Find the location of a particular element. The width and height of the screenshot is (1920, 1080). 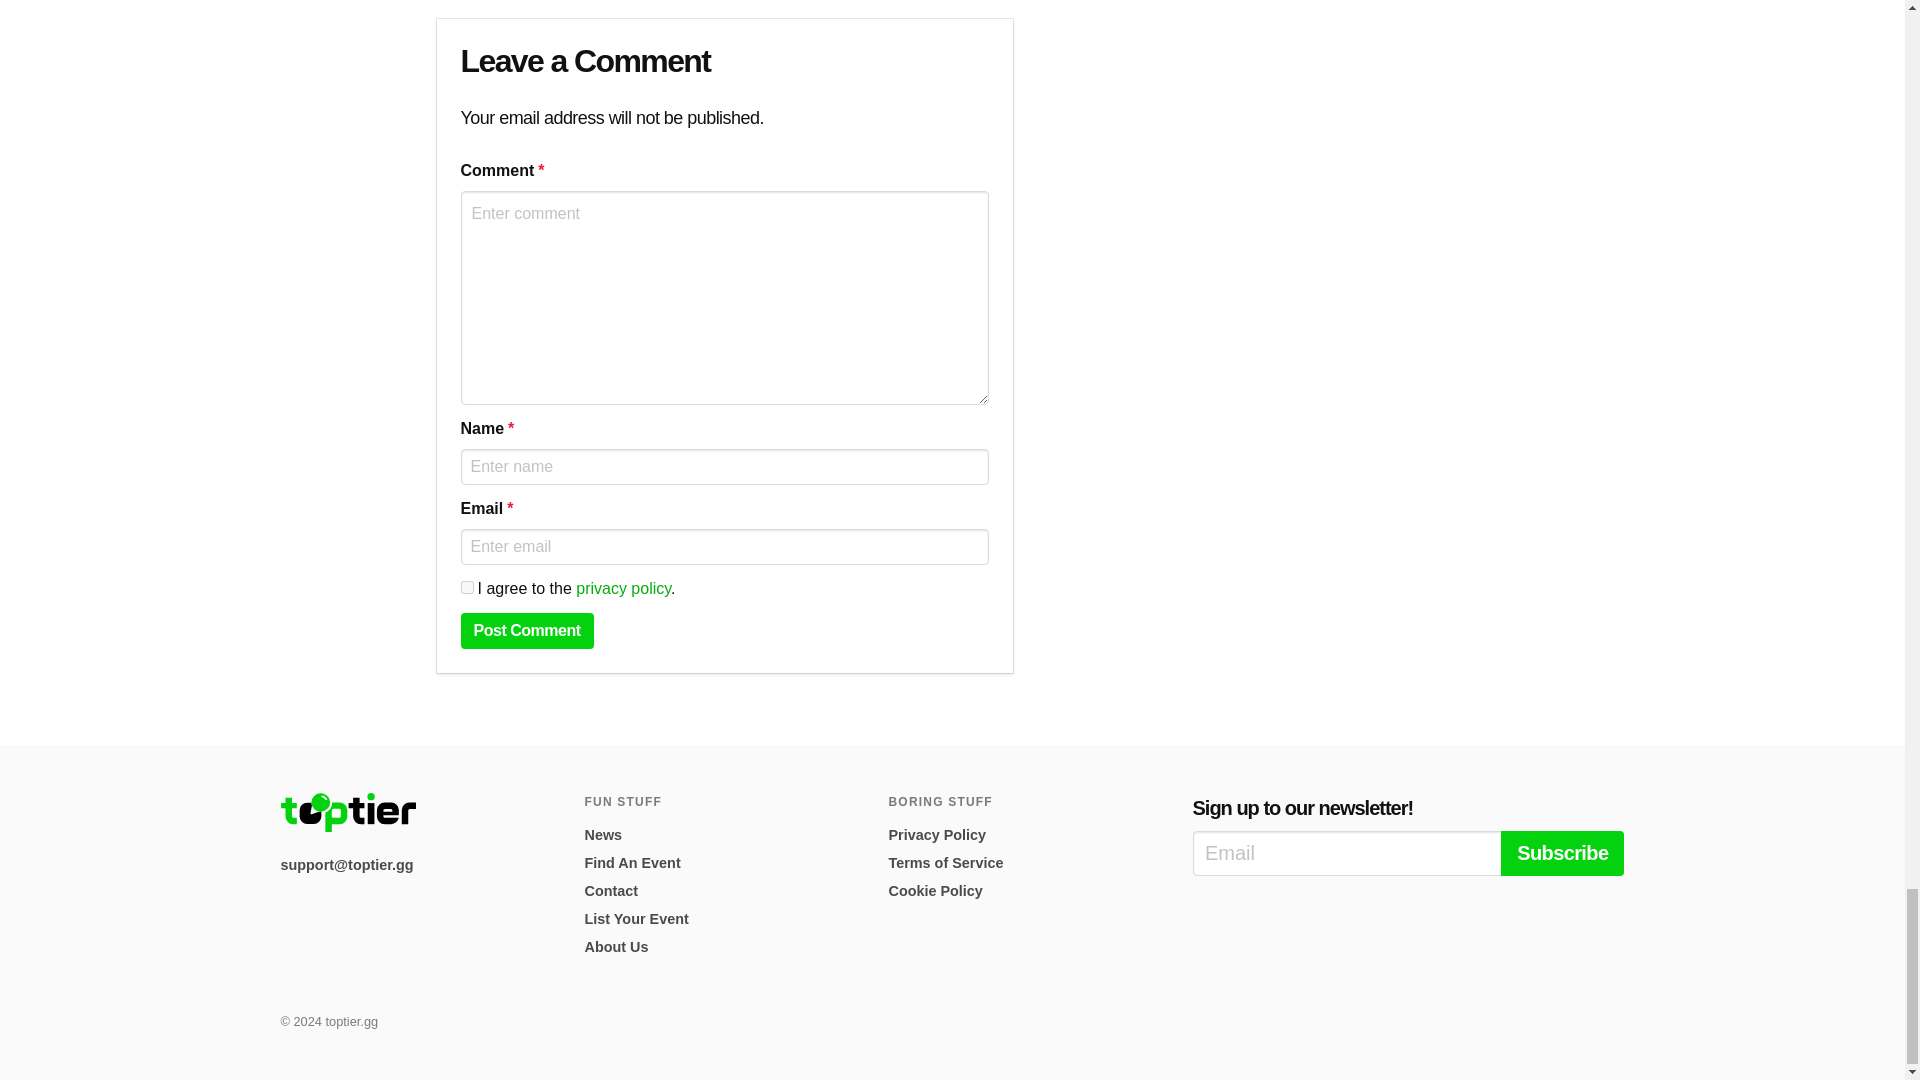

Subscribe is located at coordinates (1562, 852).